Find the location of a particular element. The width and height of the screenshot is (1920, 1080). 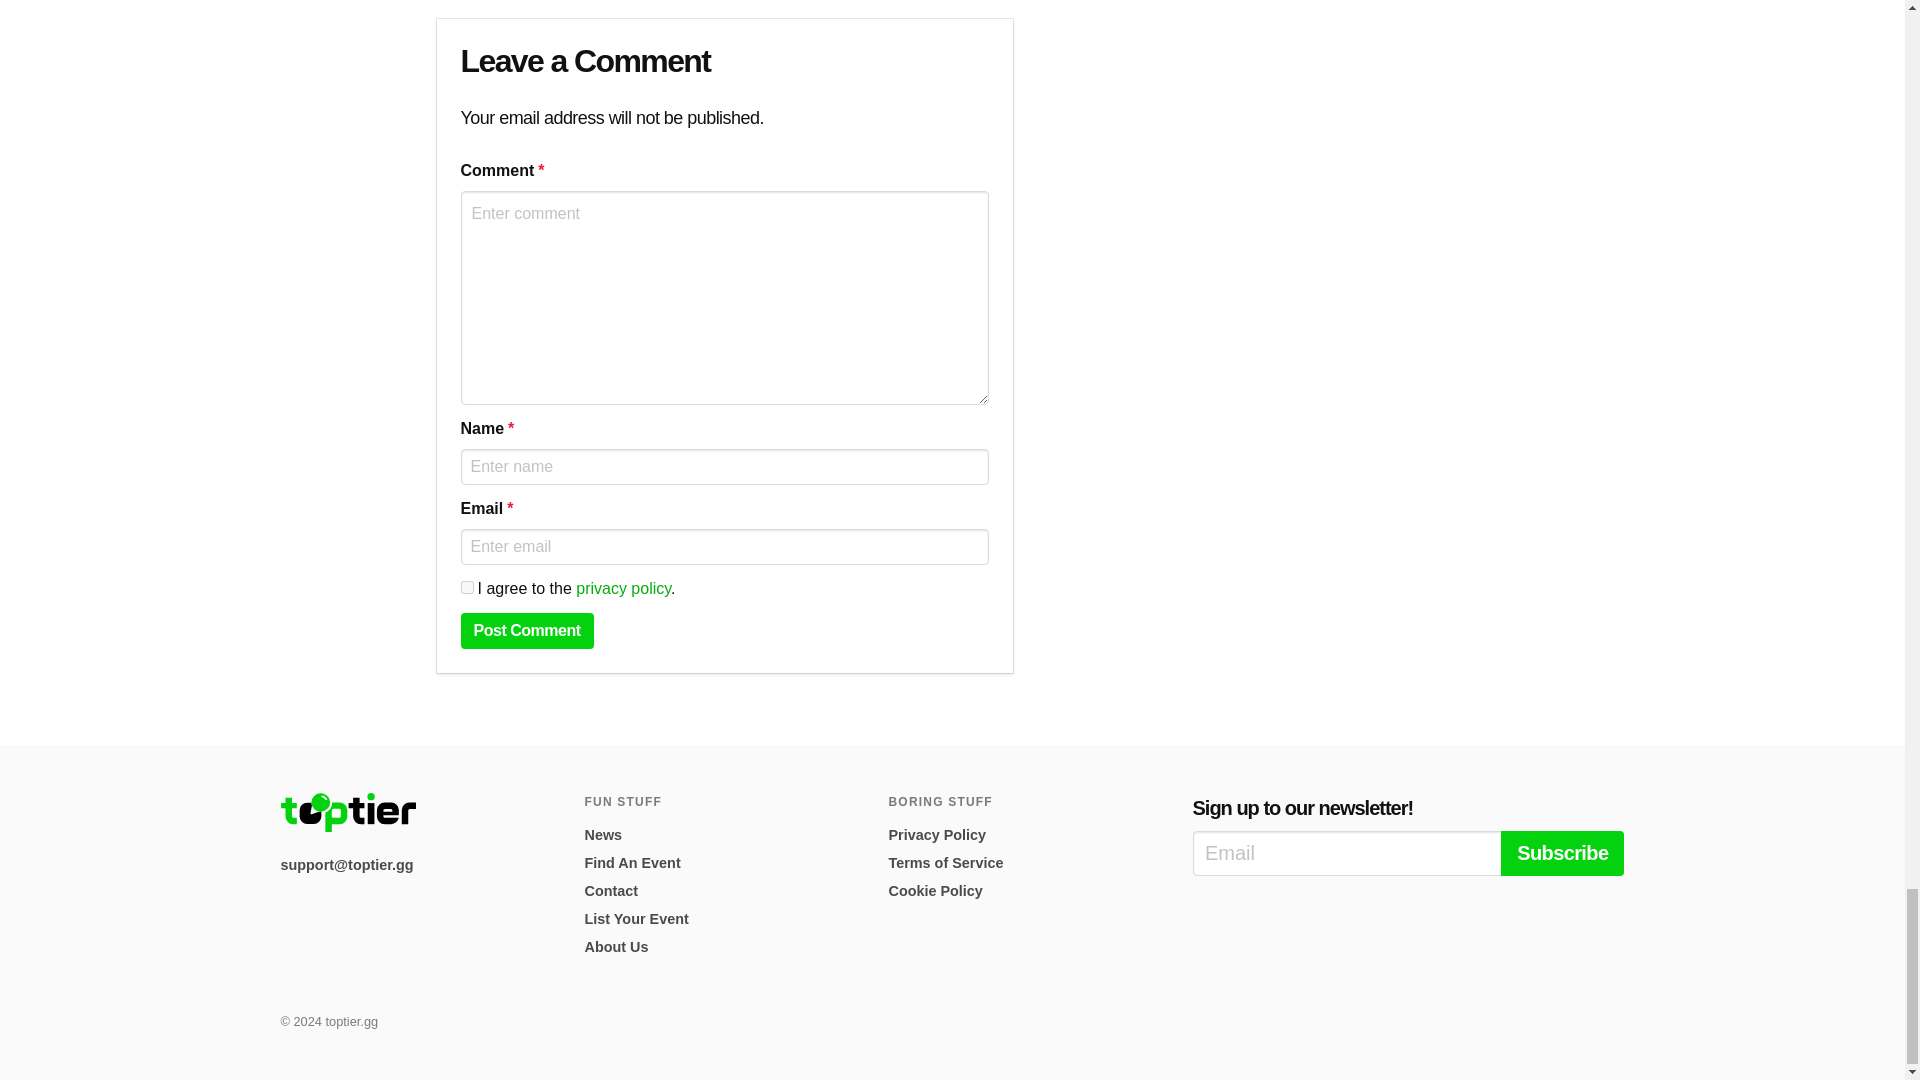

Subscribe is located at coordinates (1562, 852).